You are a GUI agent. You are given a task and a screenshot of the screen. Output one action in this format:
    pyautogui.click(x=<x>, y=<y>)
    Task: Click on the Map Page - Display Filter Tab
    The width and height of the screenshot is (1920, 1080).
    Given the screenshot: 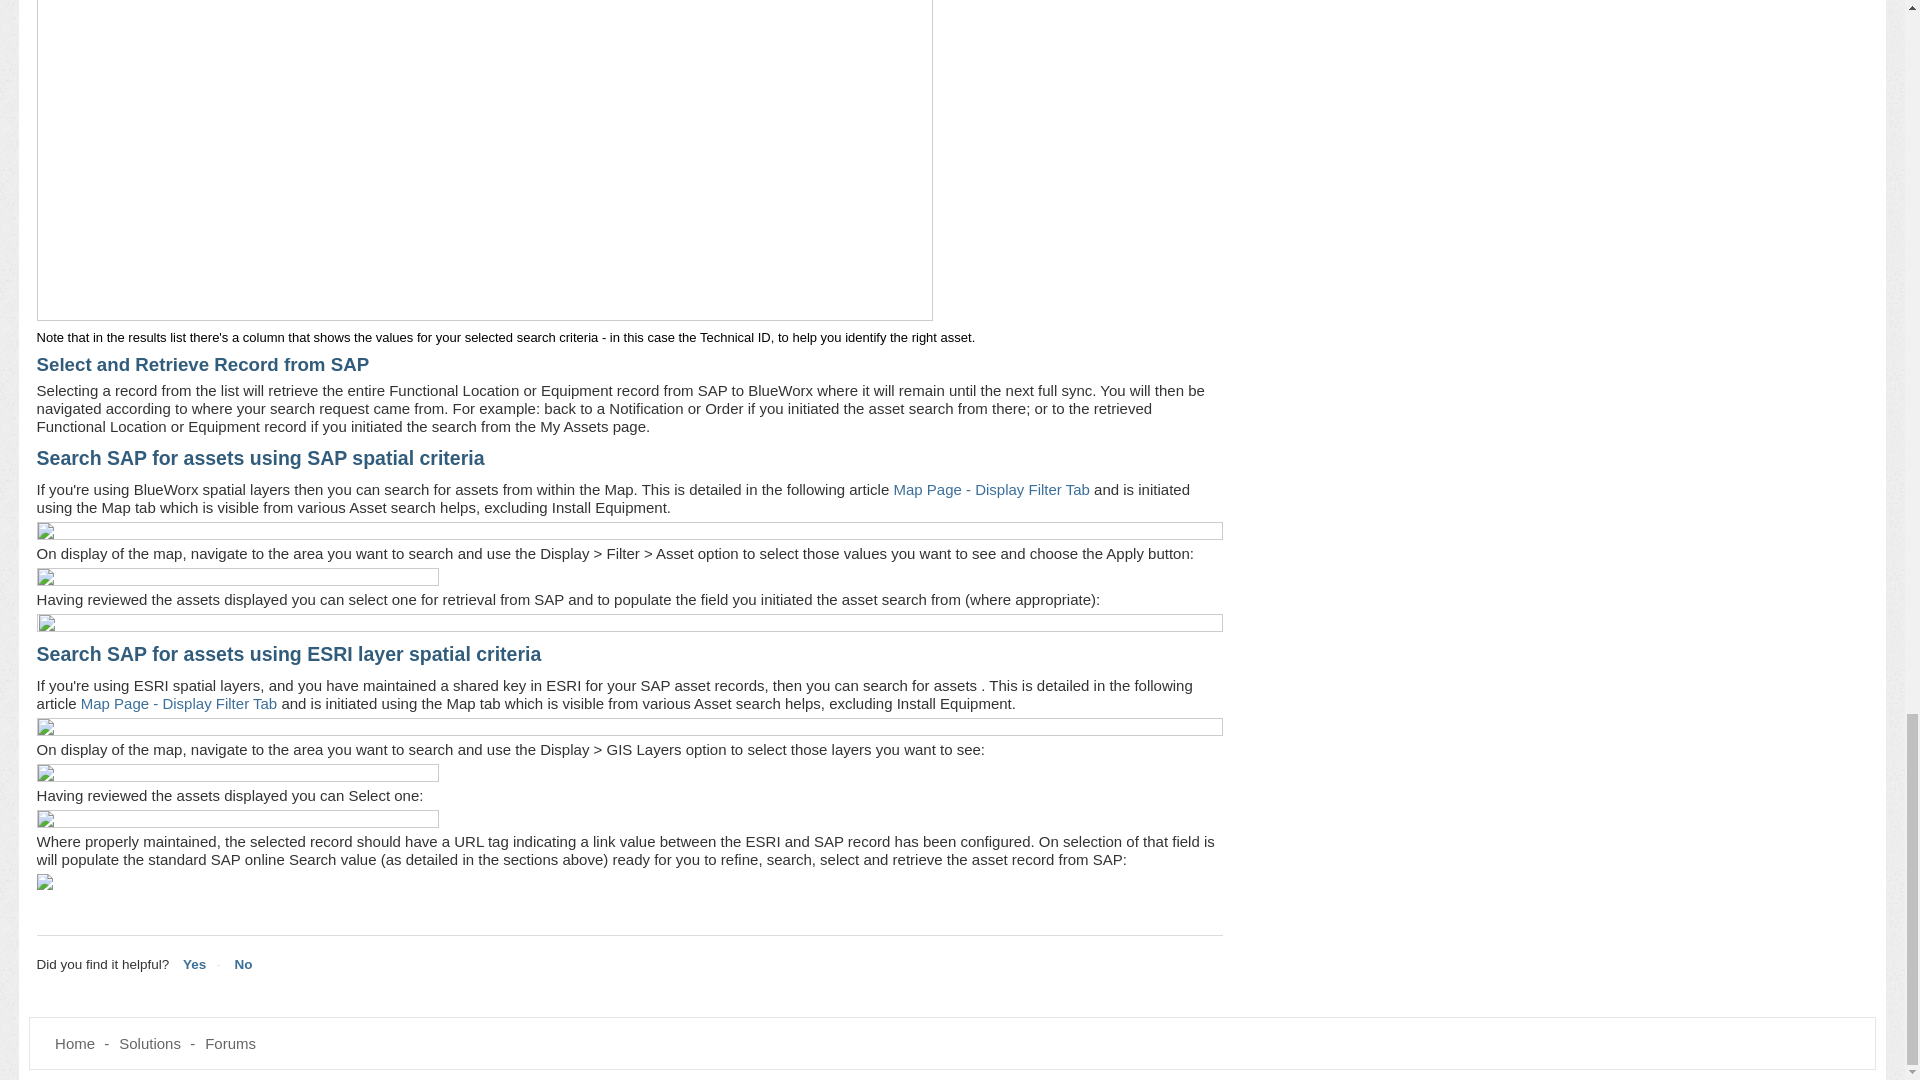 What is the action you would take?
    pyautogui.click(x=178, y=703)
    